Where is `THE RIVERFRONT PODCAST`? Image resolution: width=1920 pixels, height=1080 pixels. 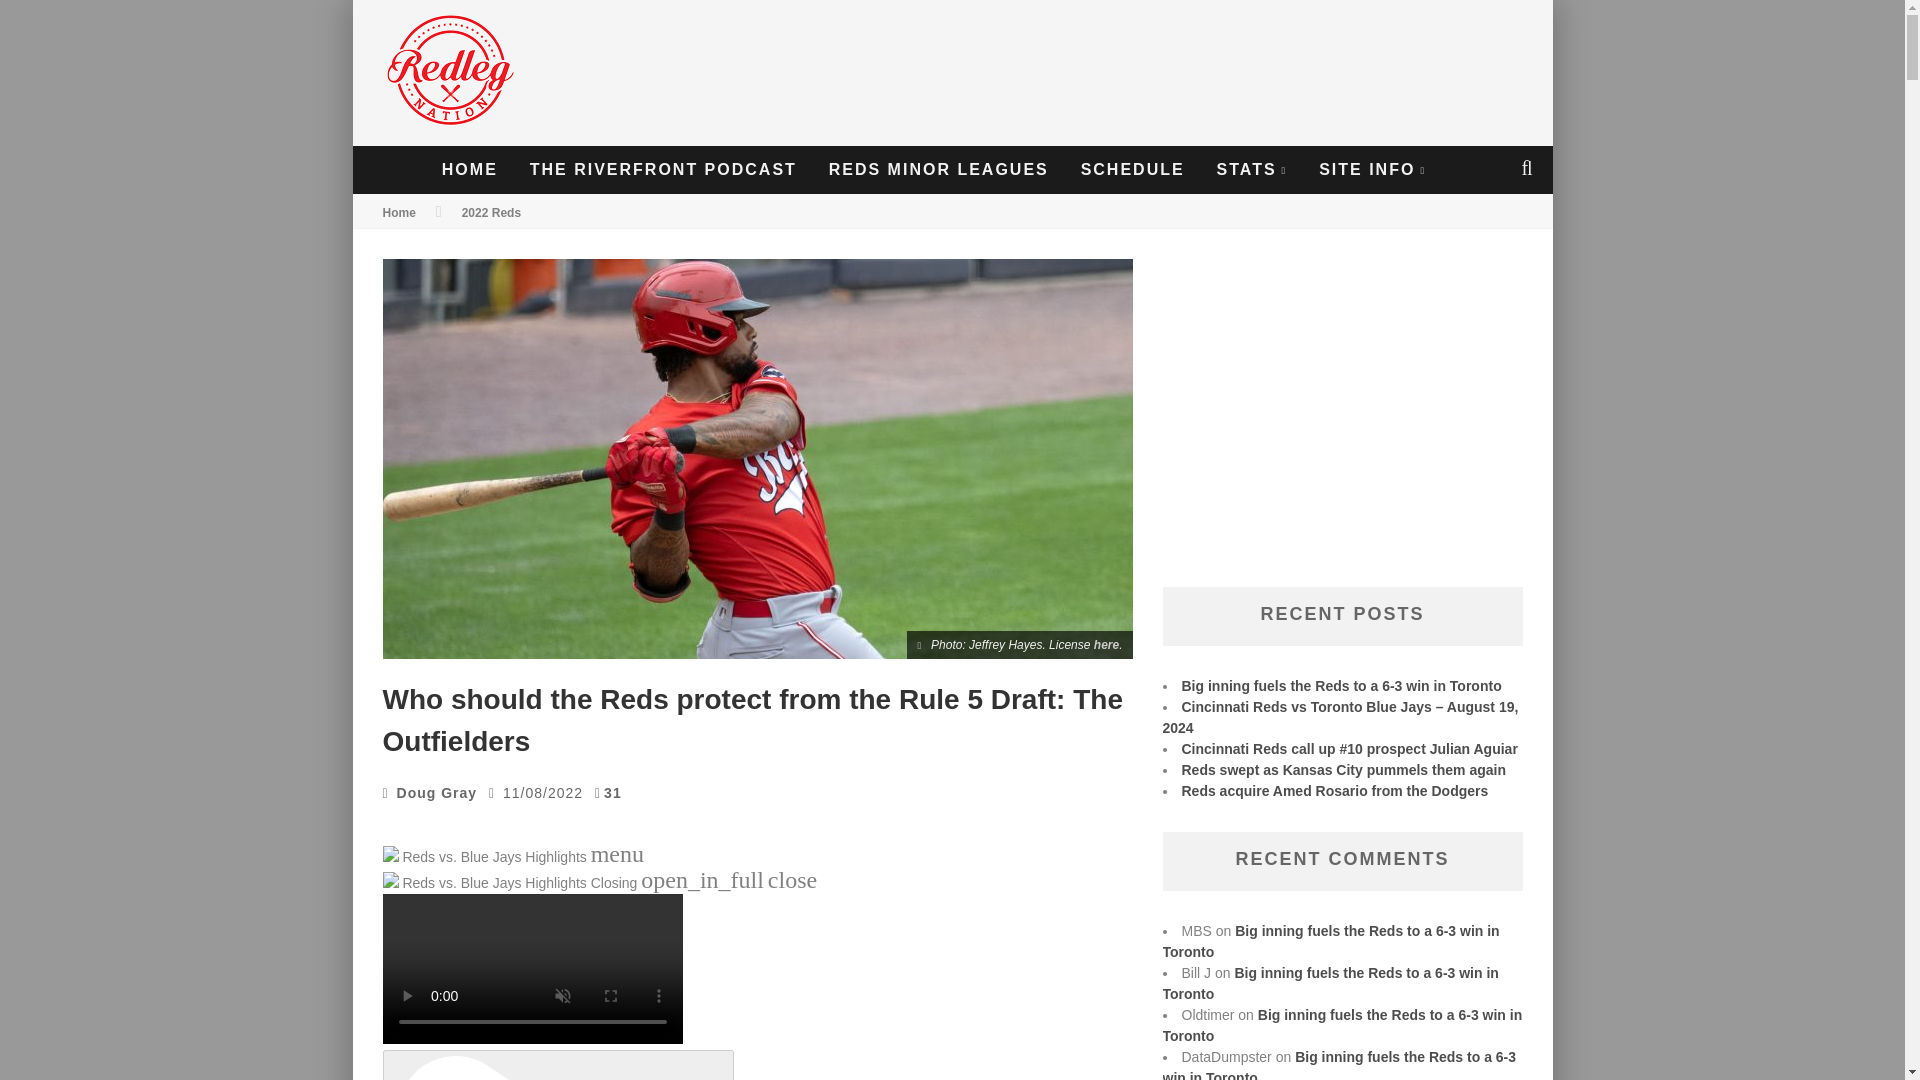 THE RIVERFRONT PODCAST is located at coordinates (663, 170).